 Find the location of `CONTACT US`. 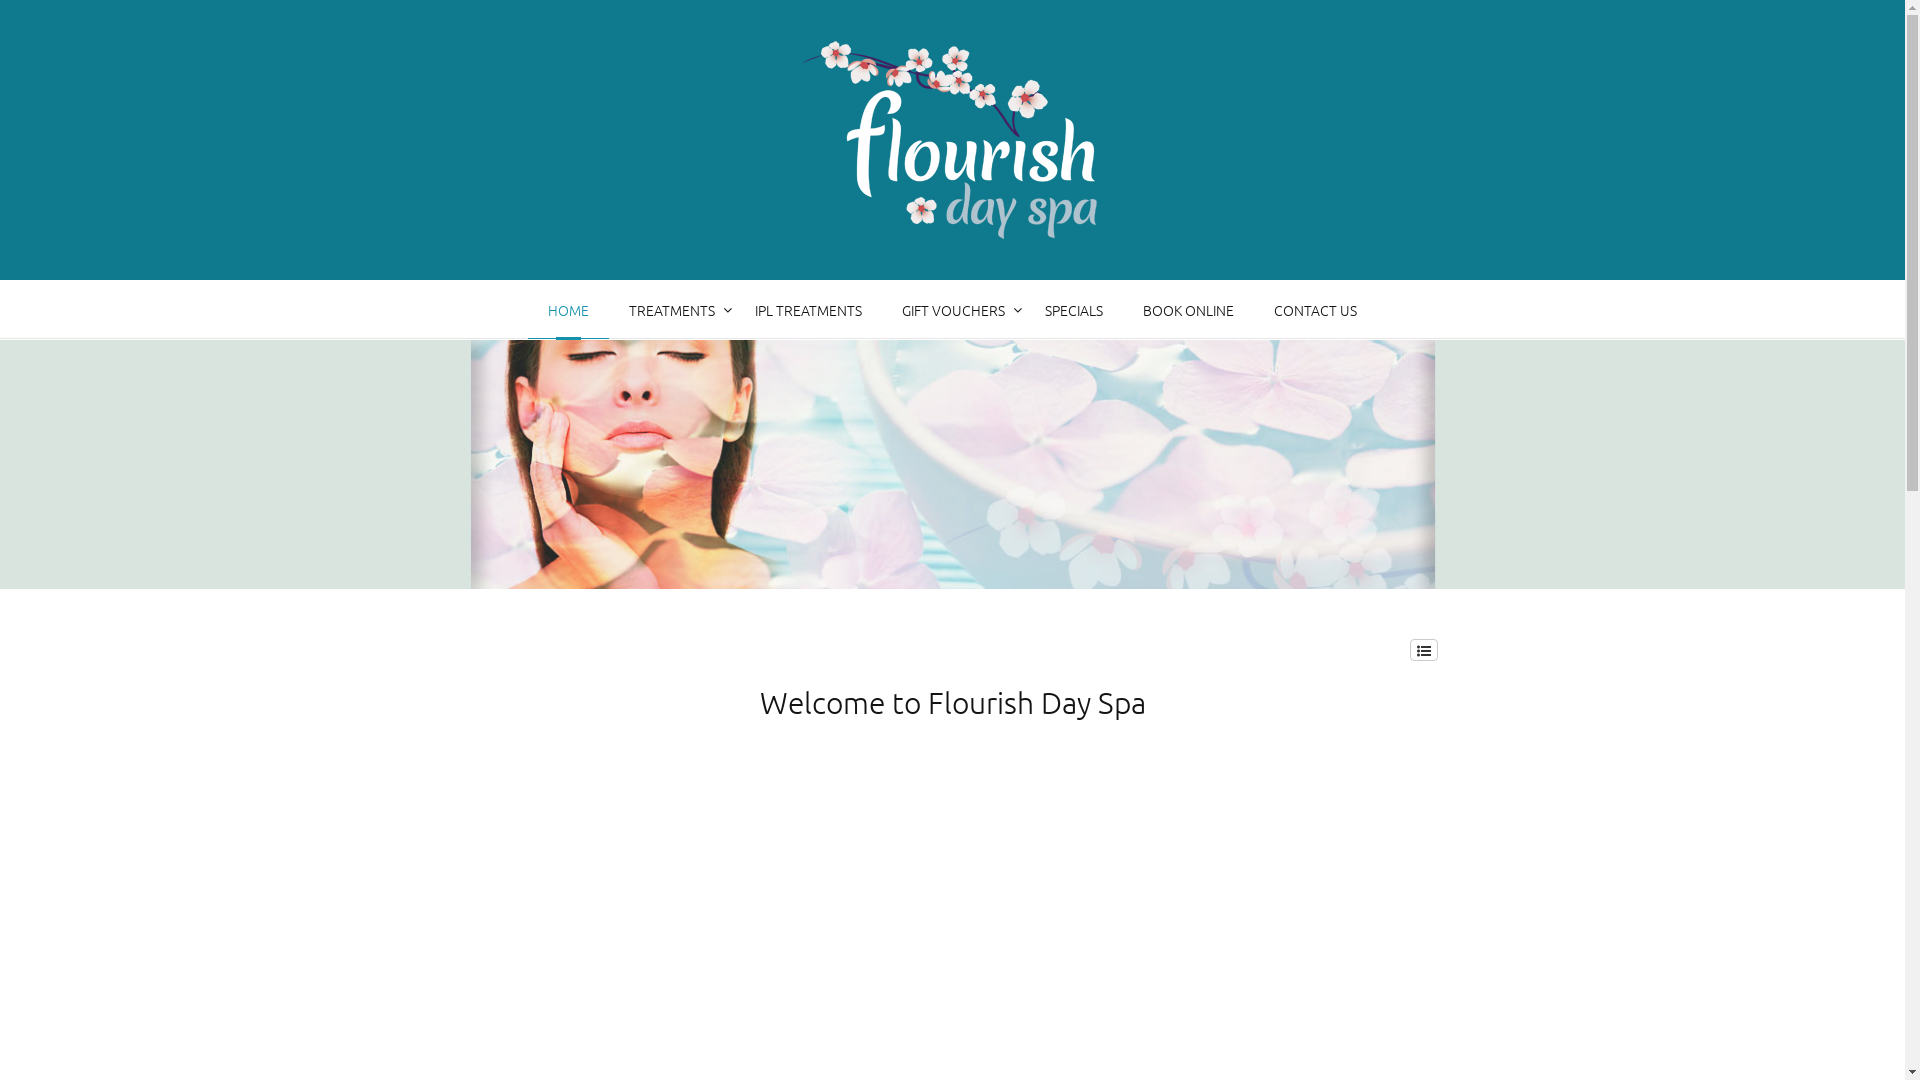

CONTACT US is located at coordinates (1316, 310).